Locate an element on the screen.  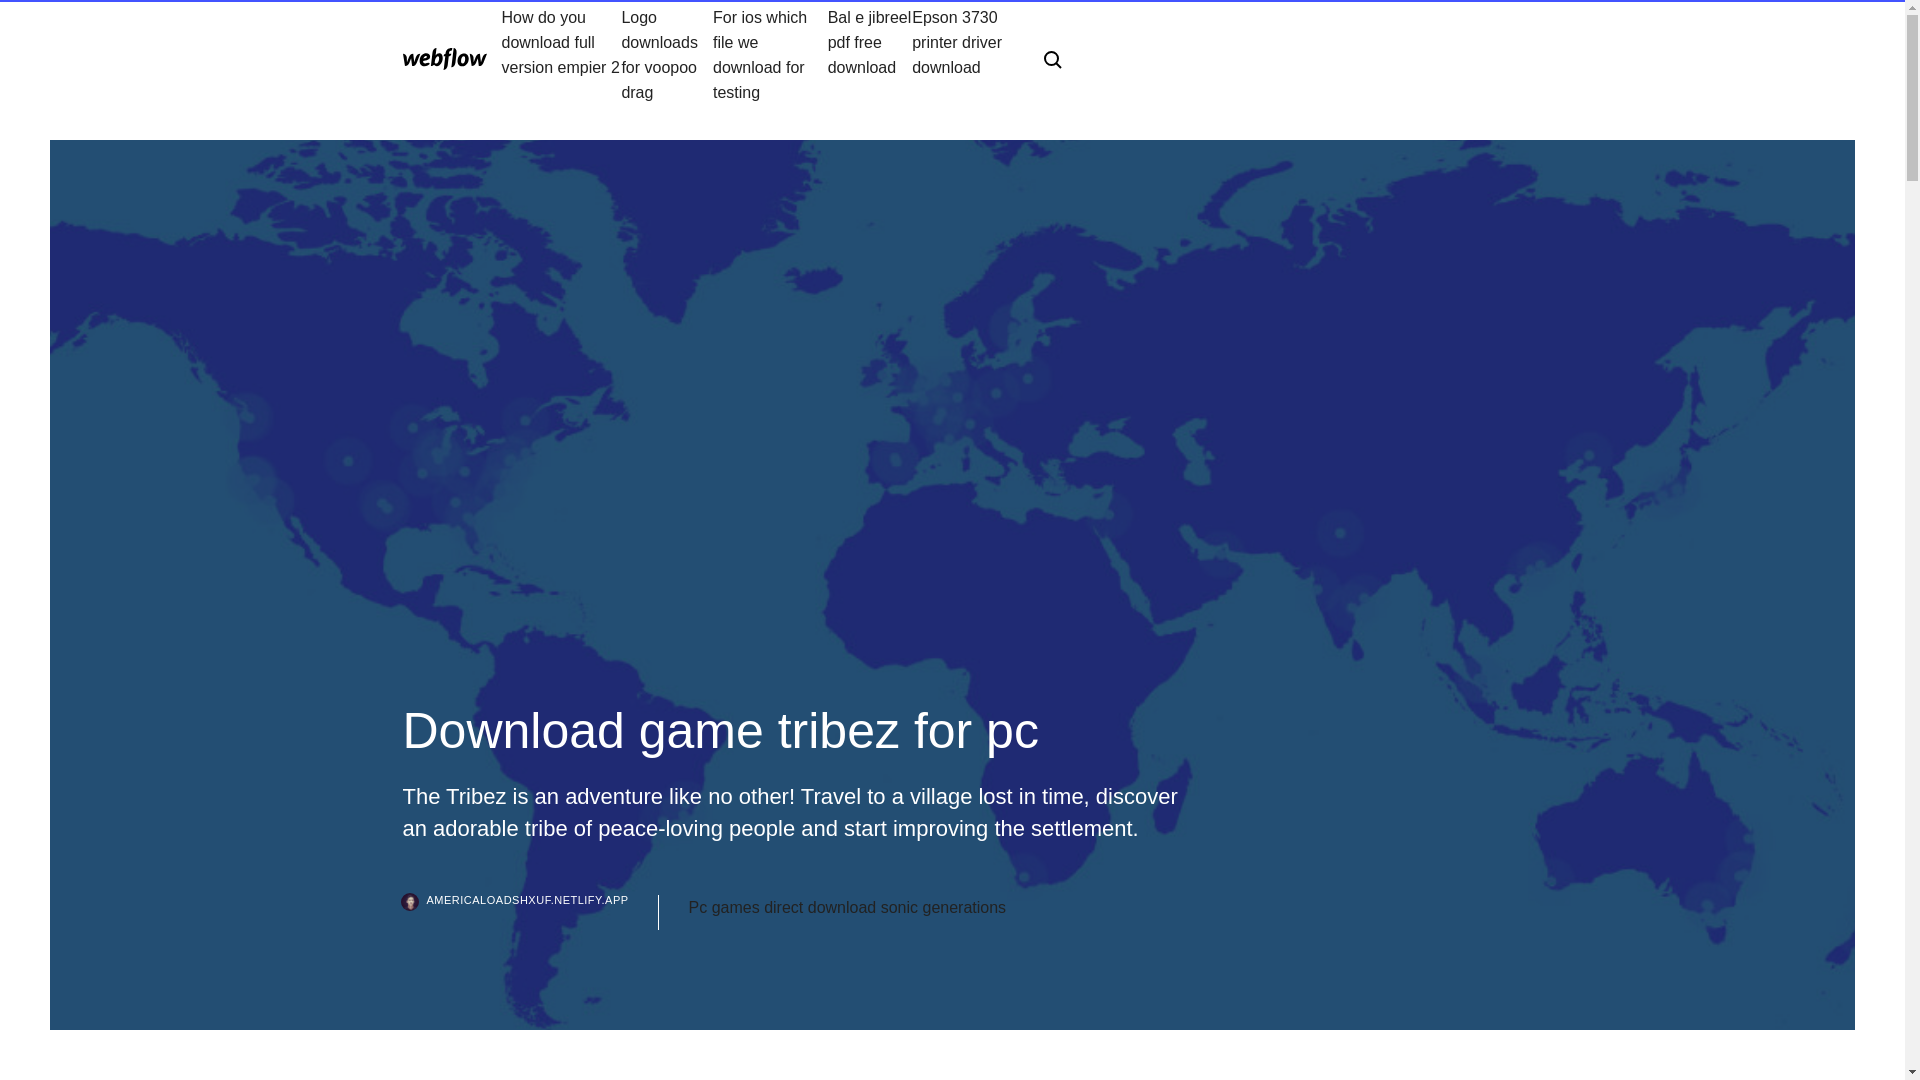
For ios which file we download for testing is located at coordinates (770, 54).